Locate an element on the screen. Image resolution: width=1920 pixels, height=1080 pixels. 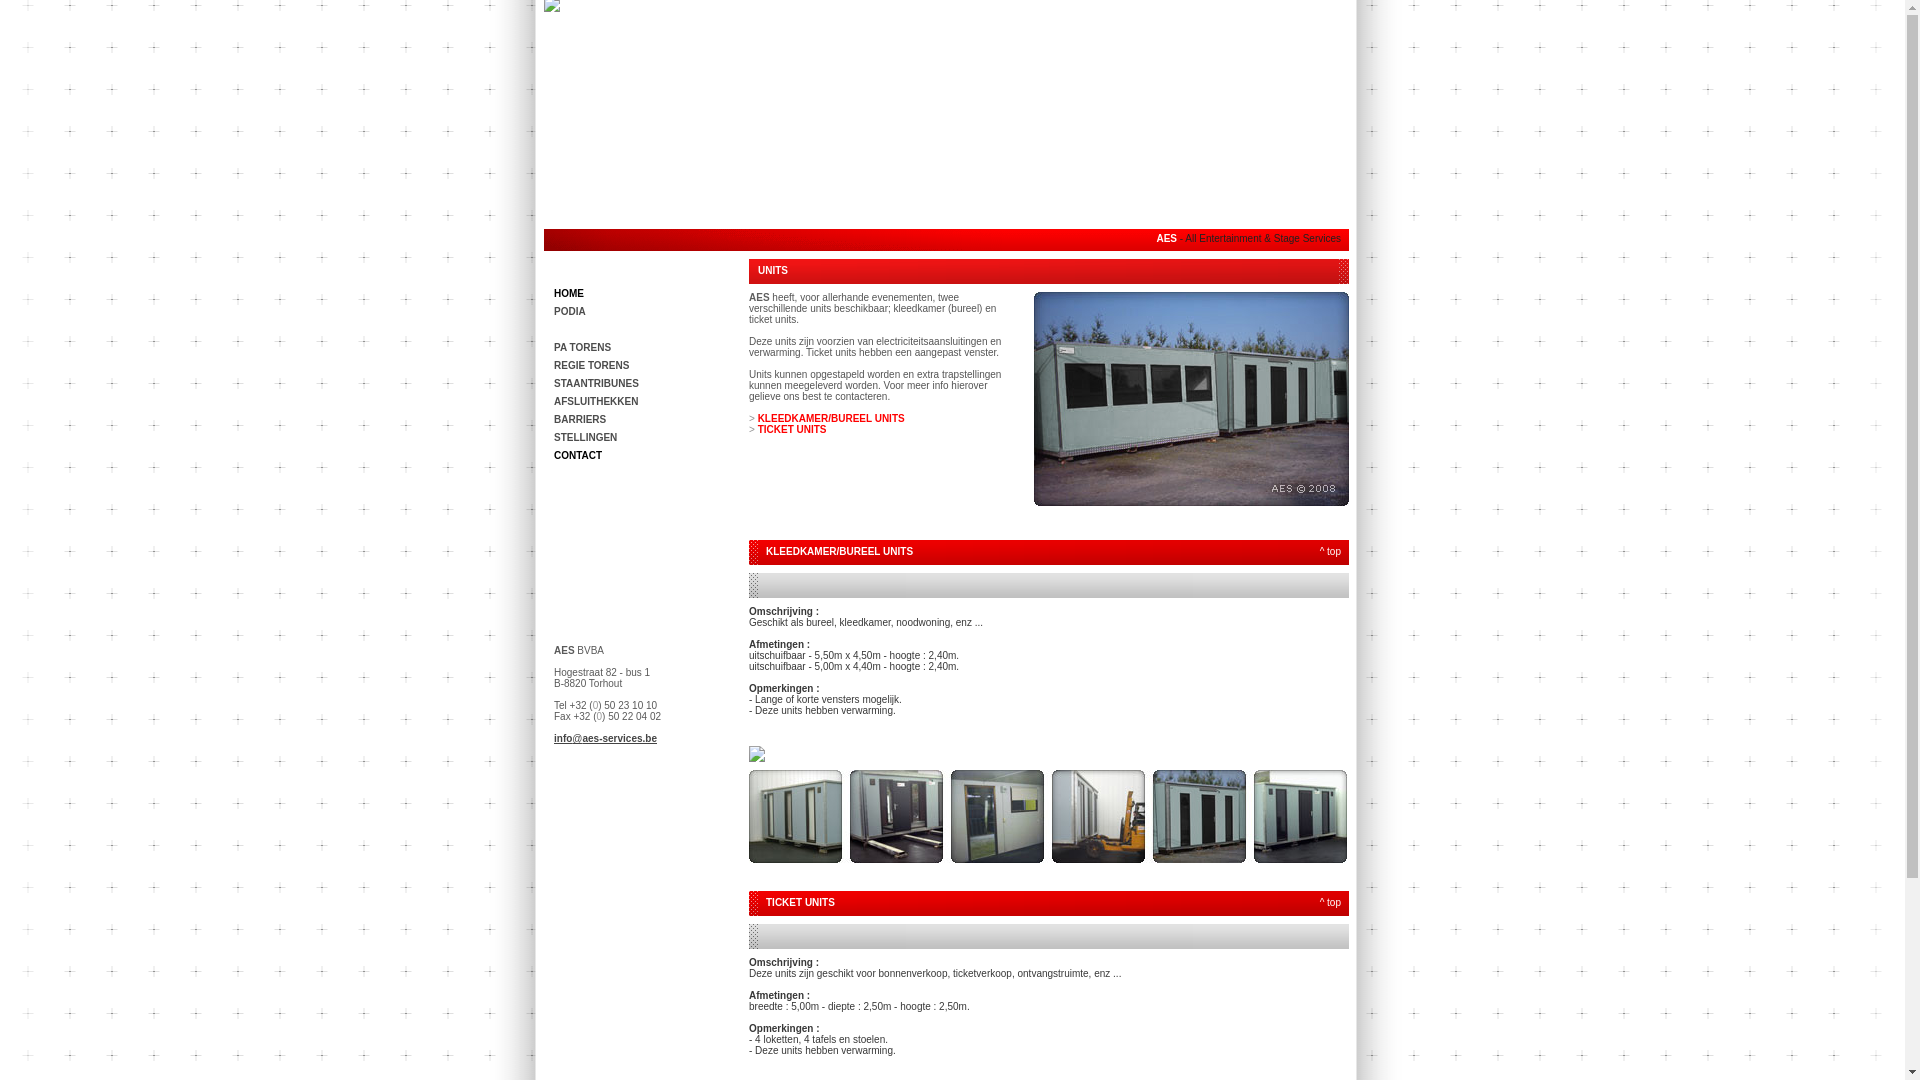
KLEEDKAMER/BUREEL UNITS is located at coordinates (832, 418).